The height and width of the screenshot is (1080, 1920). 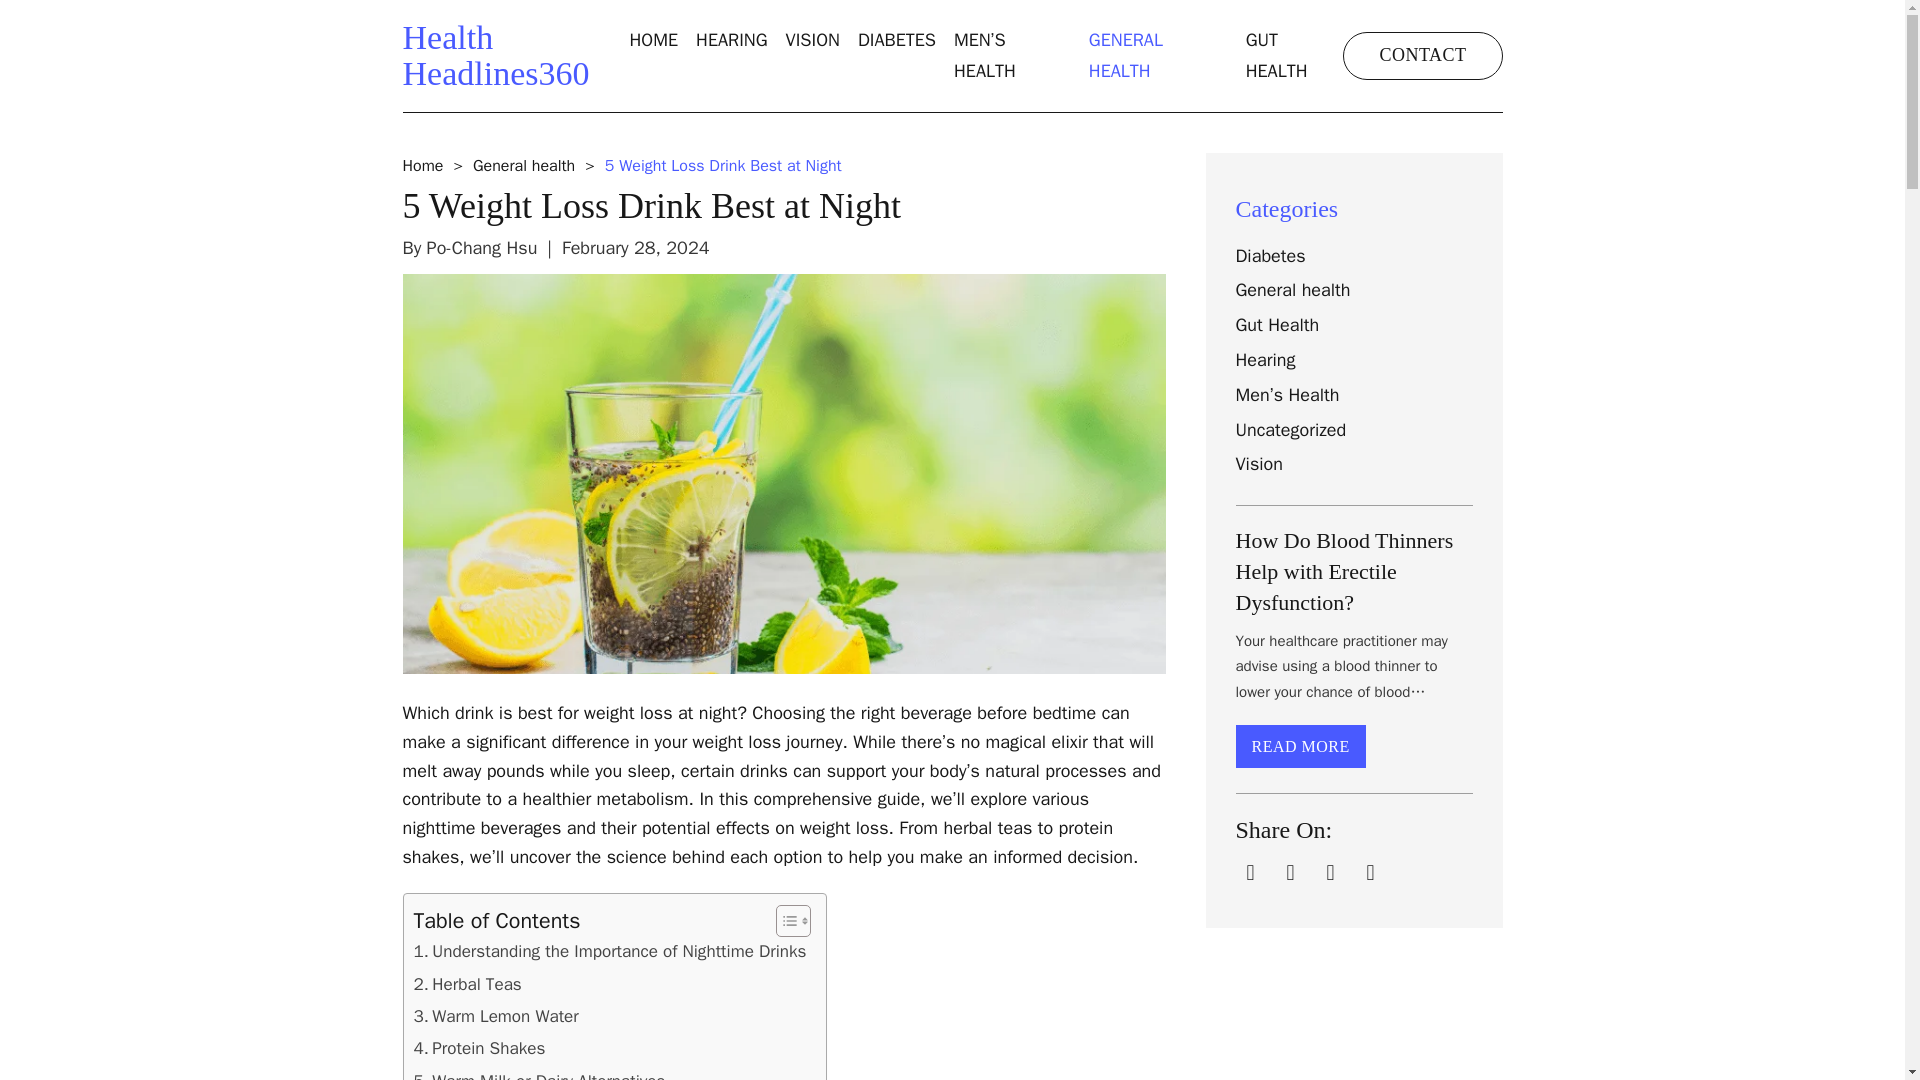 What do you see at coordinates (897, 40) in the screenshot?
I see `HOME` at bounding box center [897, 40].